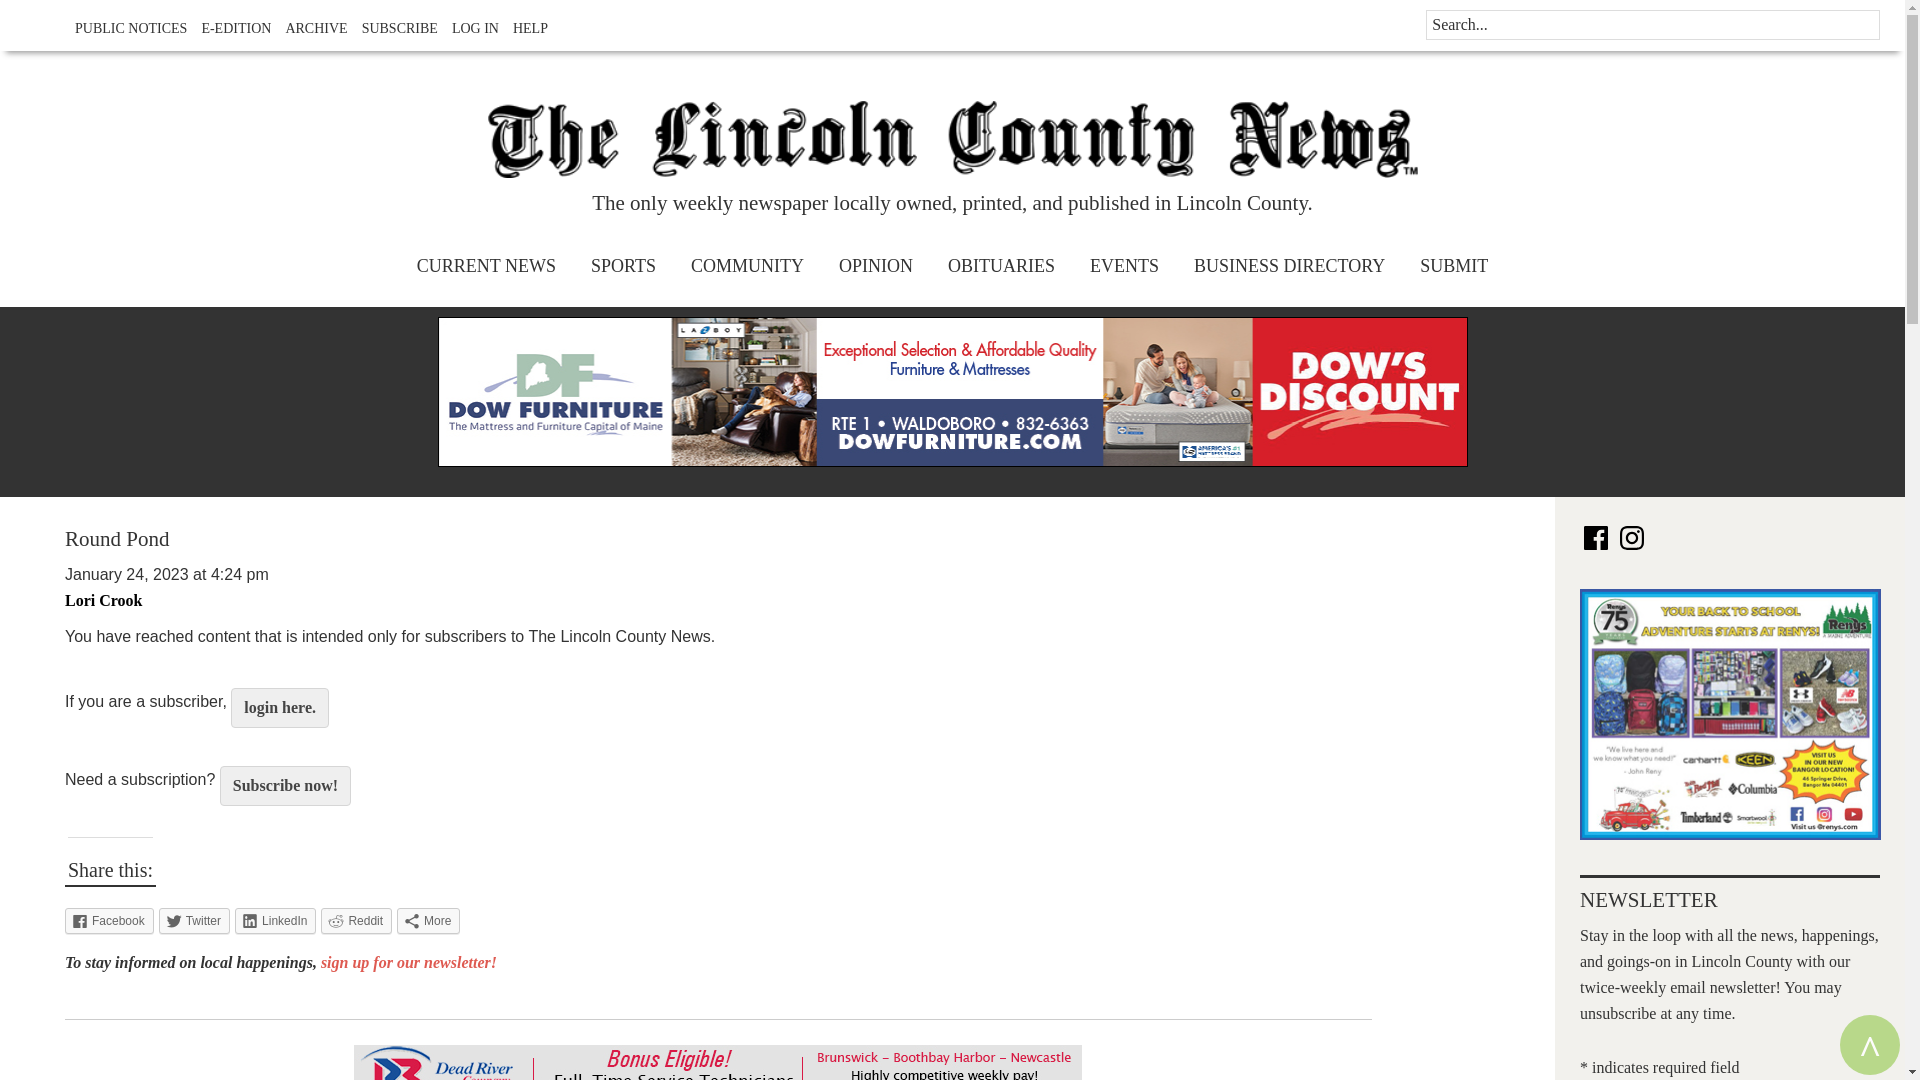  I want to click on COMMUNITY, so click(747, 266).